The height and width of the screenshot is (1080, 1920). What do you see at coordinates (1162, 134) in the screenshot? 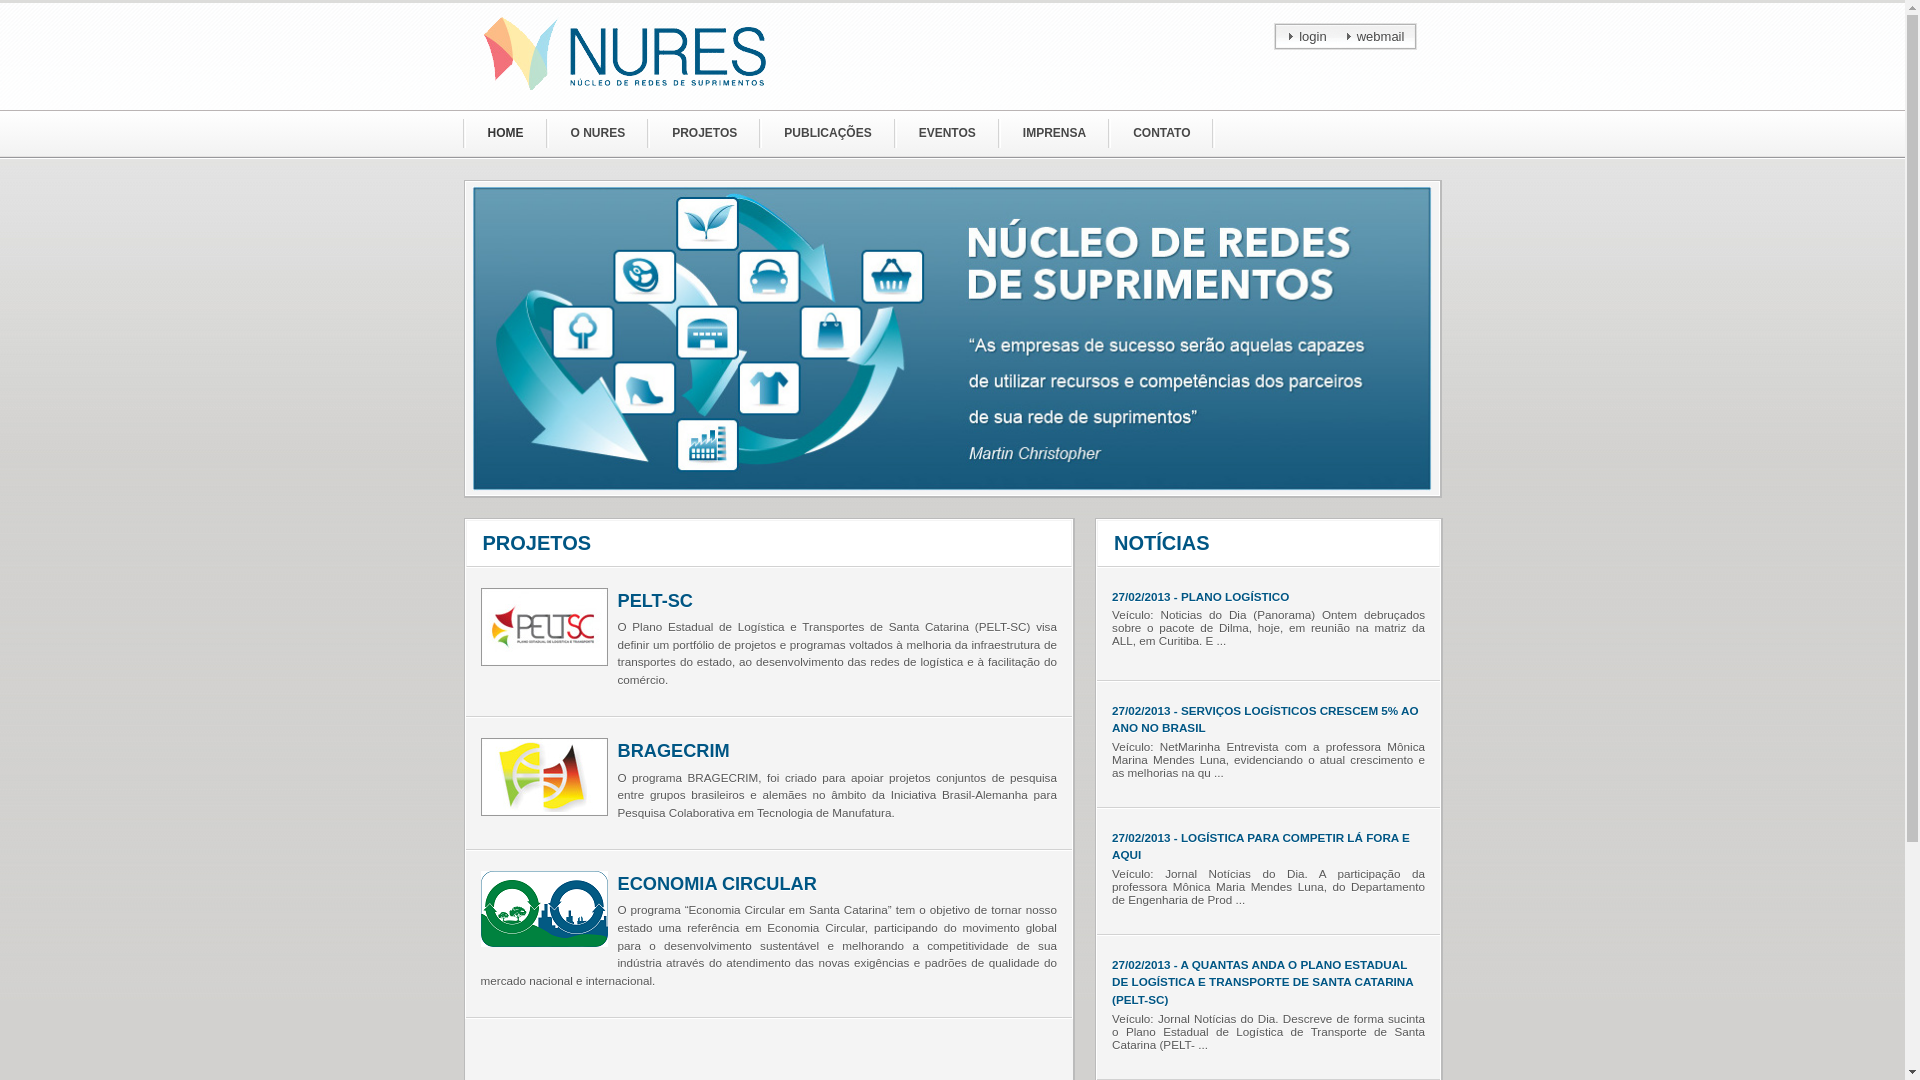
I see `CONTATO` at bounding box center [1162, 134].